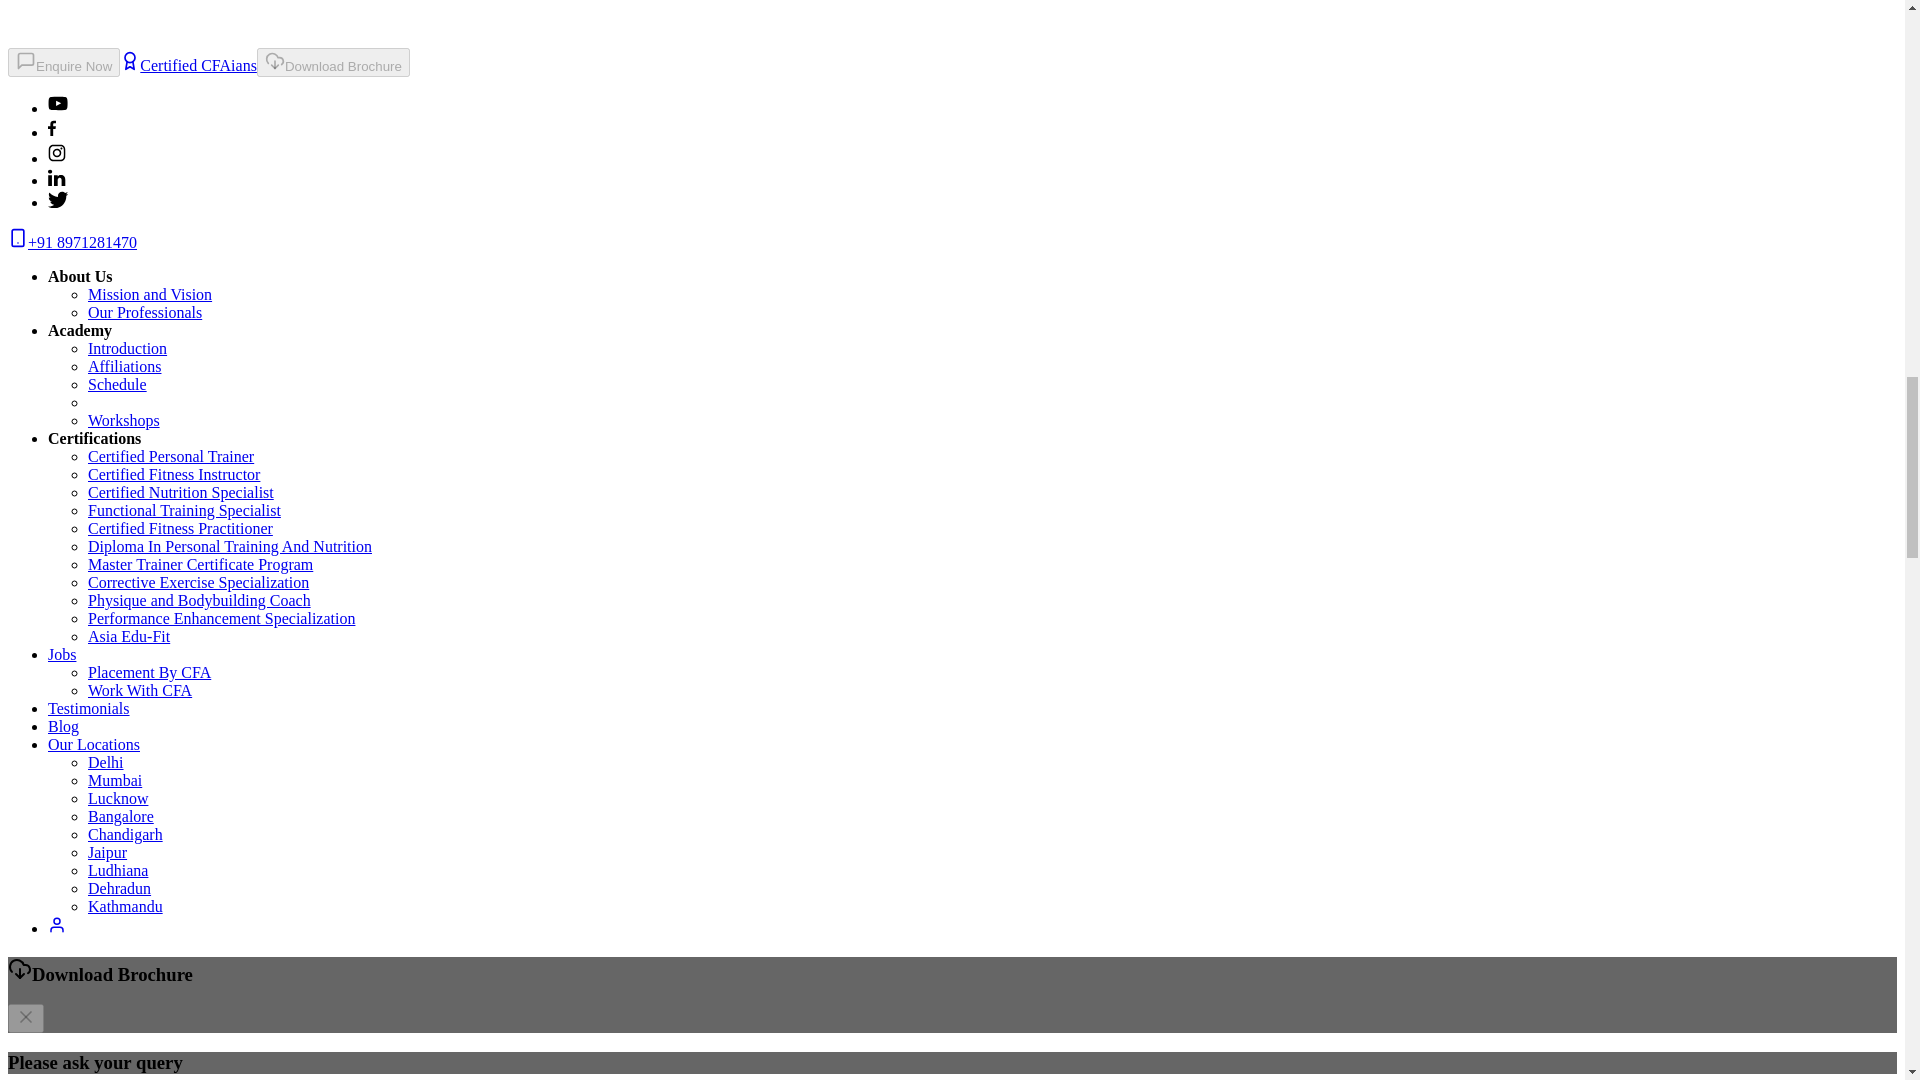 Image resolution: width=1920 pixels, height=1080 pixels. Describe the element at coordinates (56, 158) in the screenshot. I see `Instagram` at that location.